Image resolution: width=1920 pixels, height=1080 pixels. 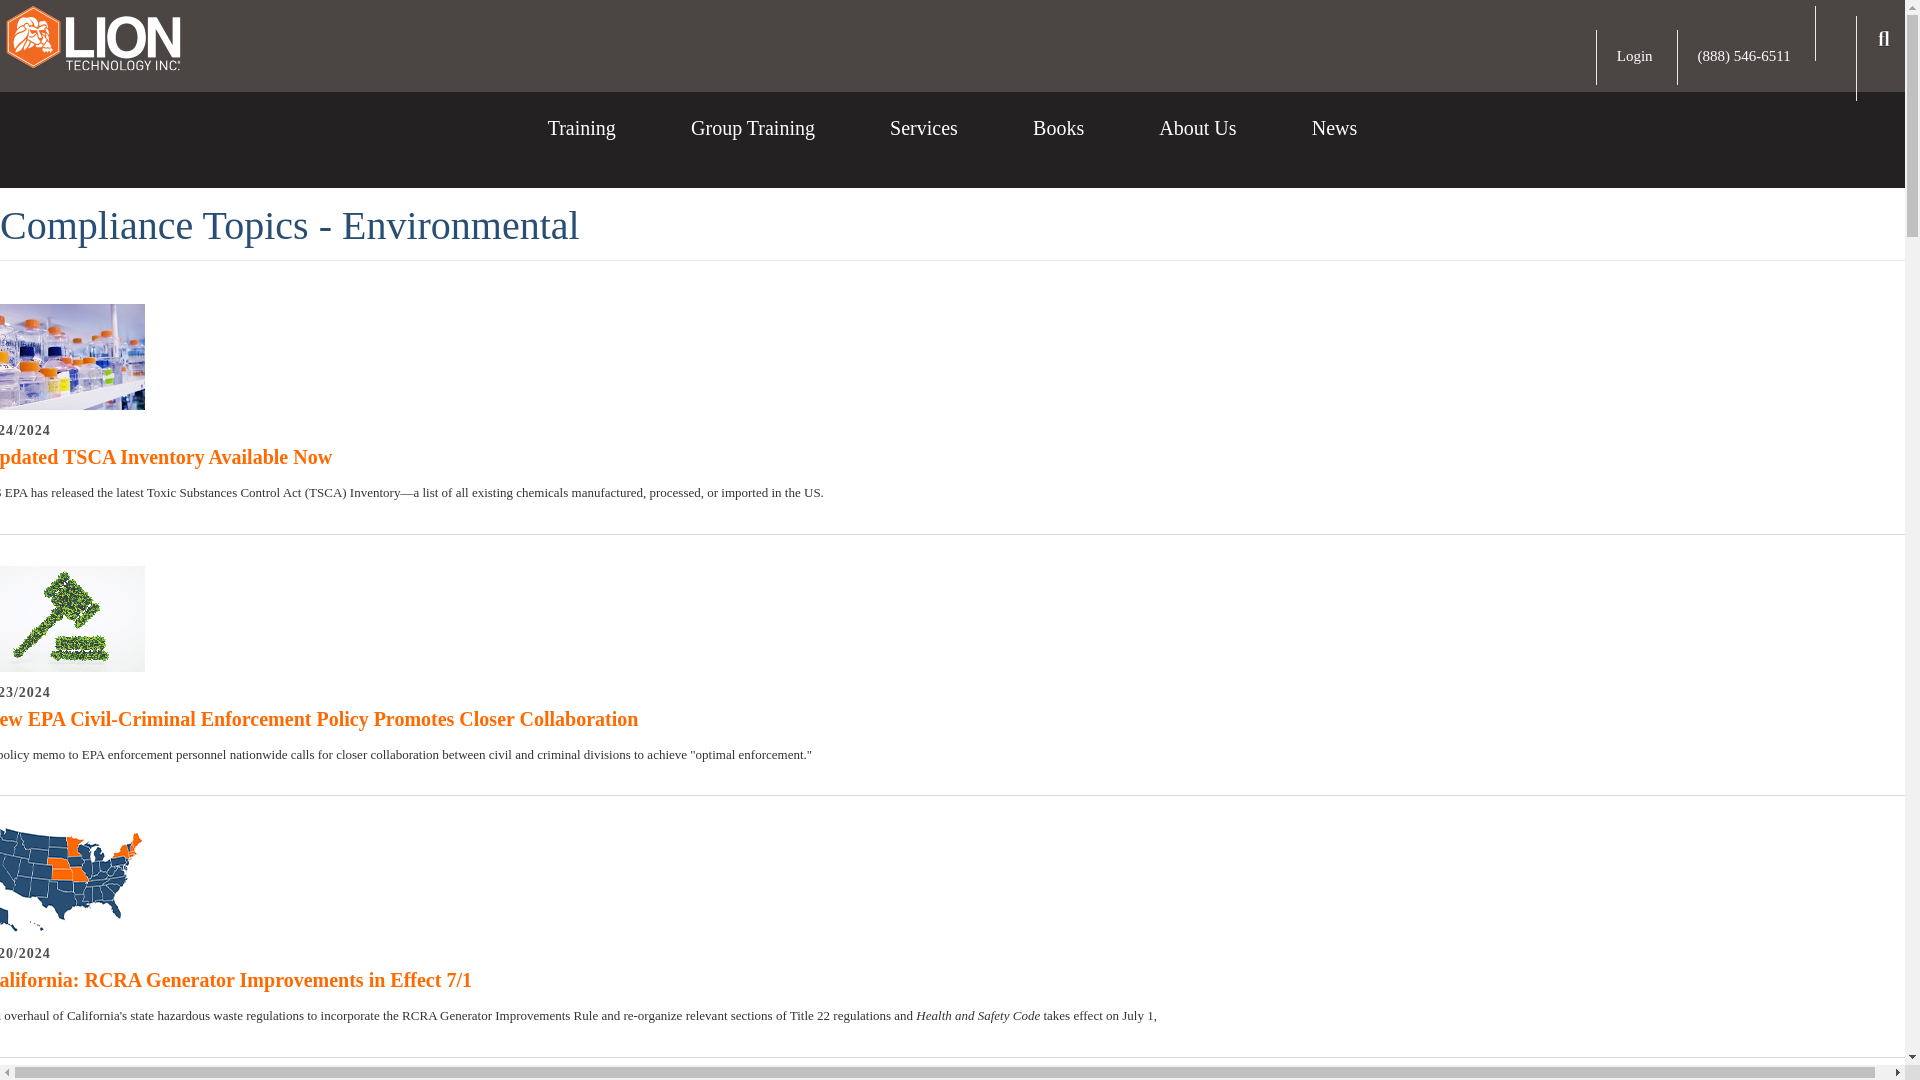 What do you see at coordinates (752, 144) in the screenshot?
I see `Group Training` at bounding box center [752, 144].